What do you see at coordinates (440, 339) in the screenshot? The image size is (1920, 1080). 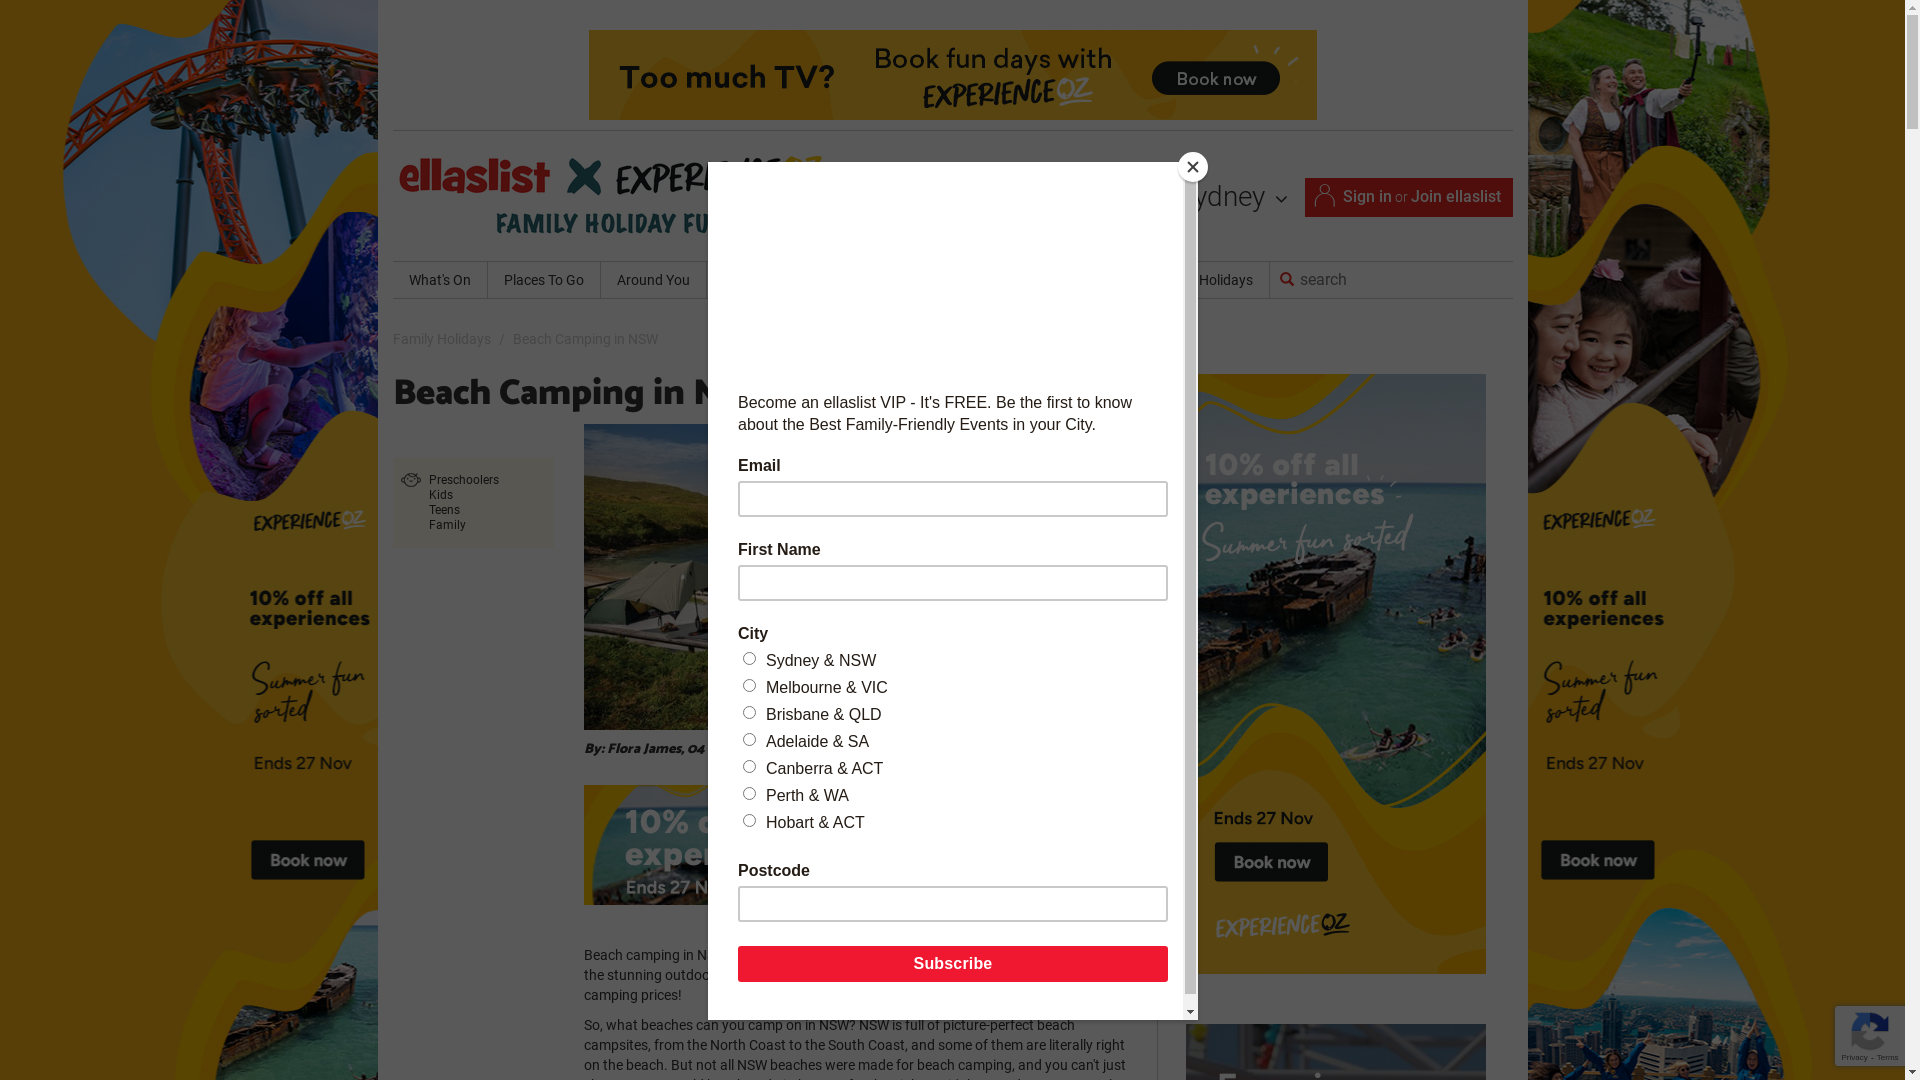 I see `Family Holidays` at bounding box center [440, 339].